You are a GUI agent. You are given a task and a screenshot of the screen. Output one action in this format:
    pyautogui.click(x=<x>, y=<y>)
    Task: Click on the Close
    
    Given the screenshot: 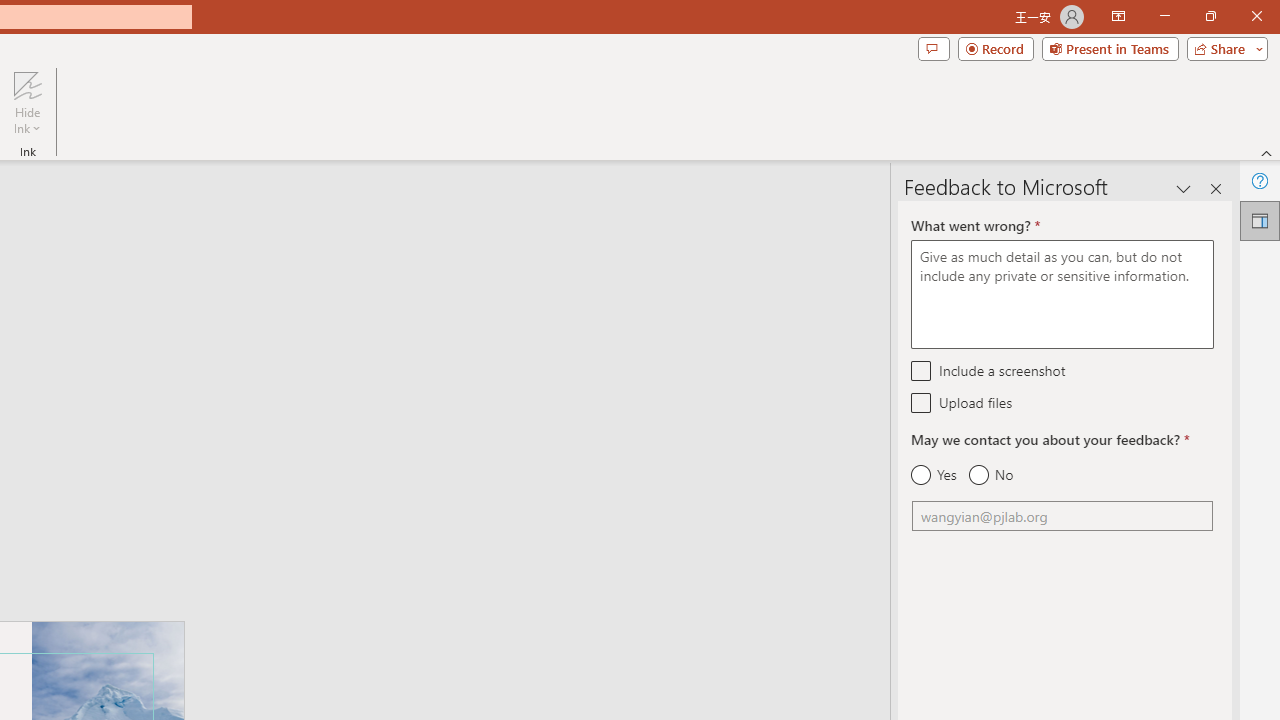 What is the action you would take?
    pyautogui.click(x=1256, y=16)
    